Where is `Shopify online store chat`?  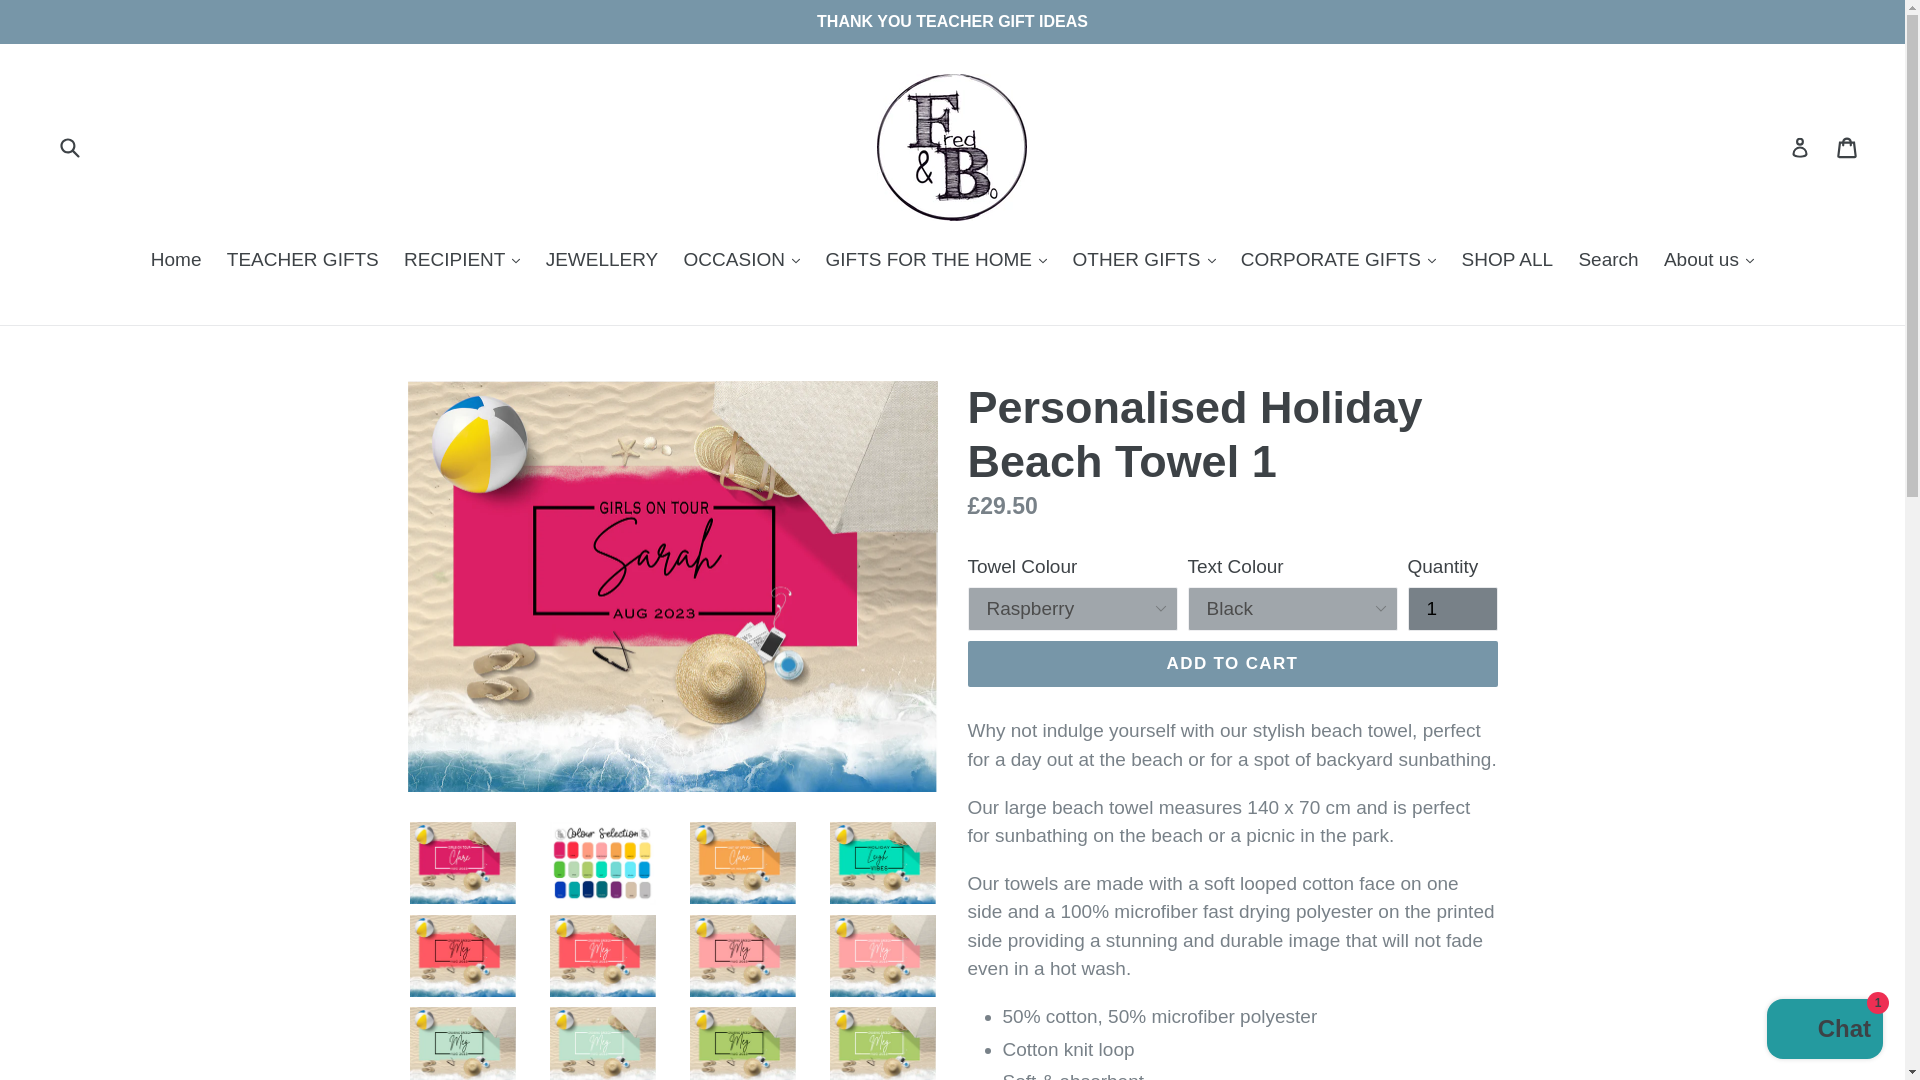 Shopify online store chat is located at coordinates (1824, 1031).